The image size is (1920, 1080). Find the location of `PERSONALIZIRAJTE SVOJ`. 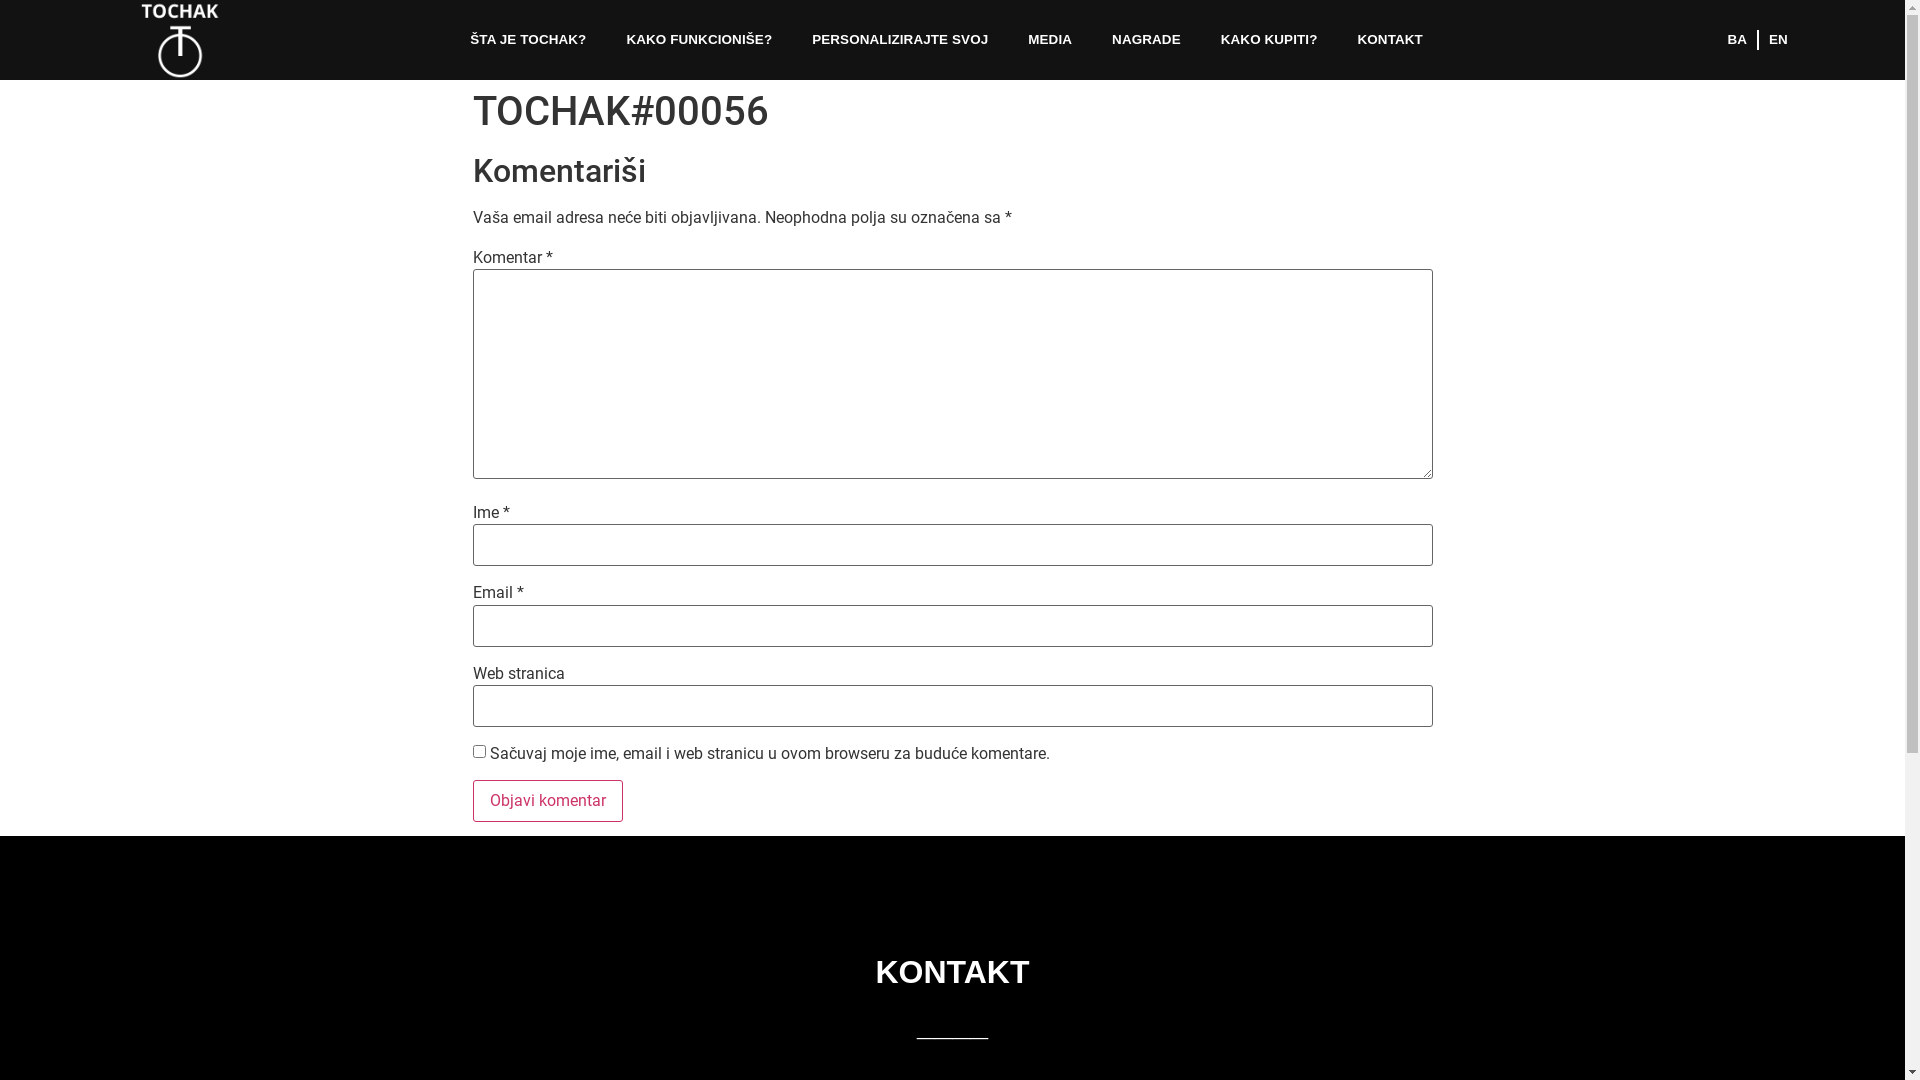

PERSONALIZIRAJTE SVOJ is located at coordinates (900, 40).